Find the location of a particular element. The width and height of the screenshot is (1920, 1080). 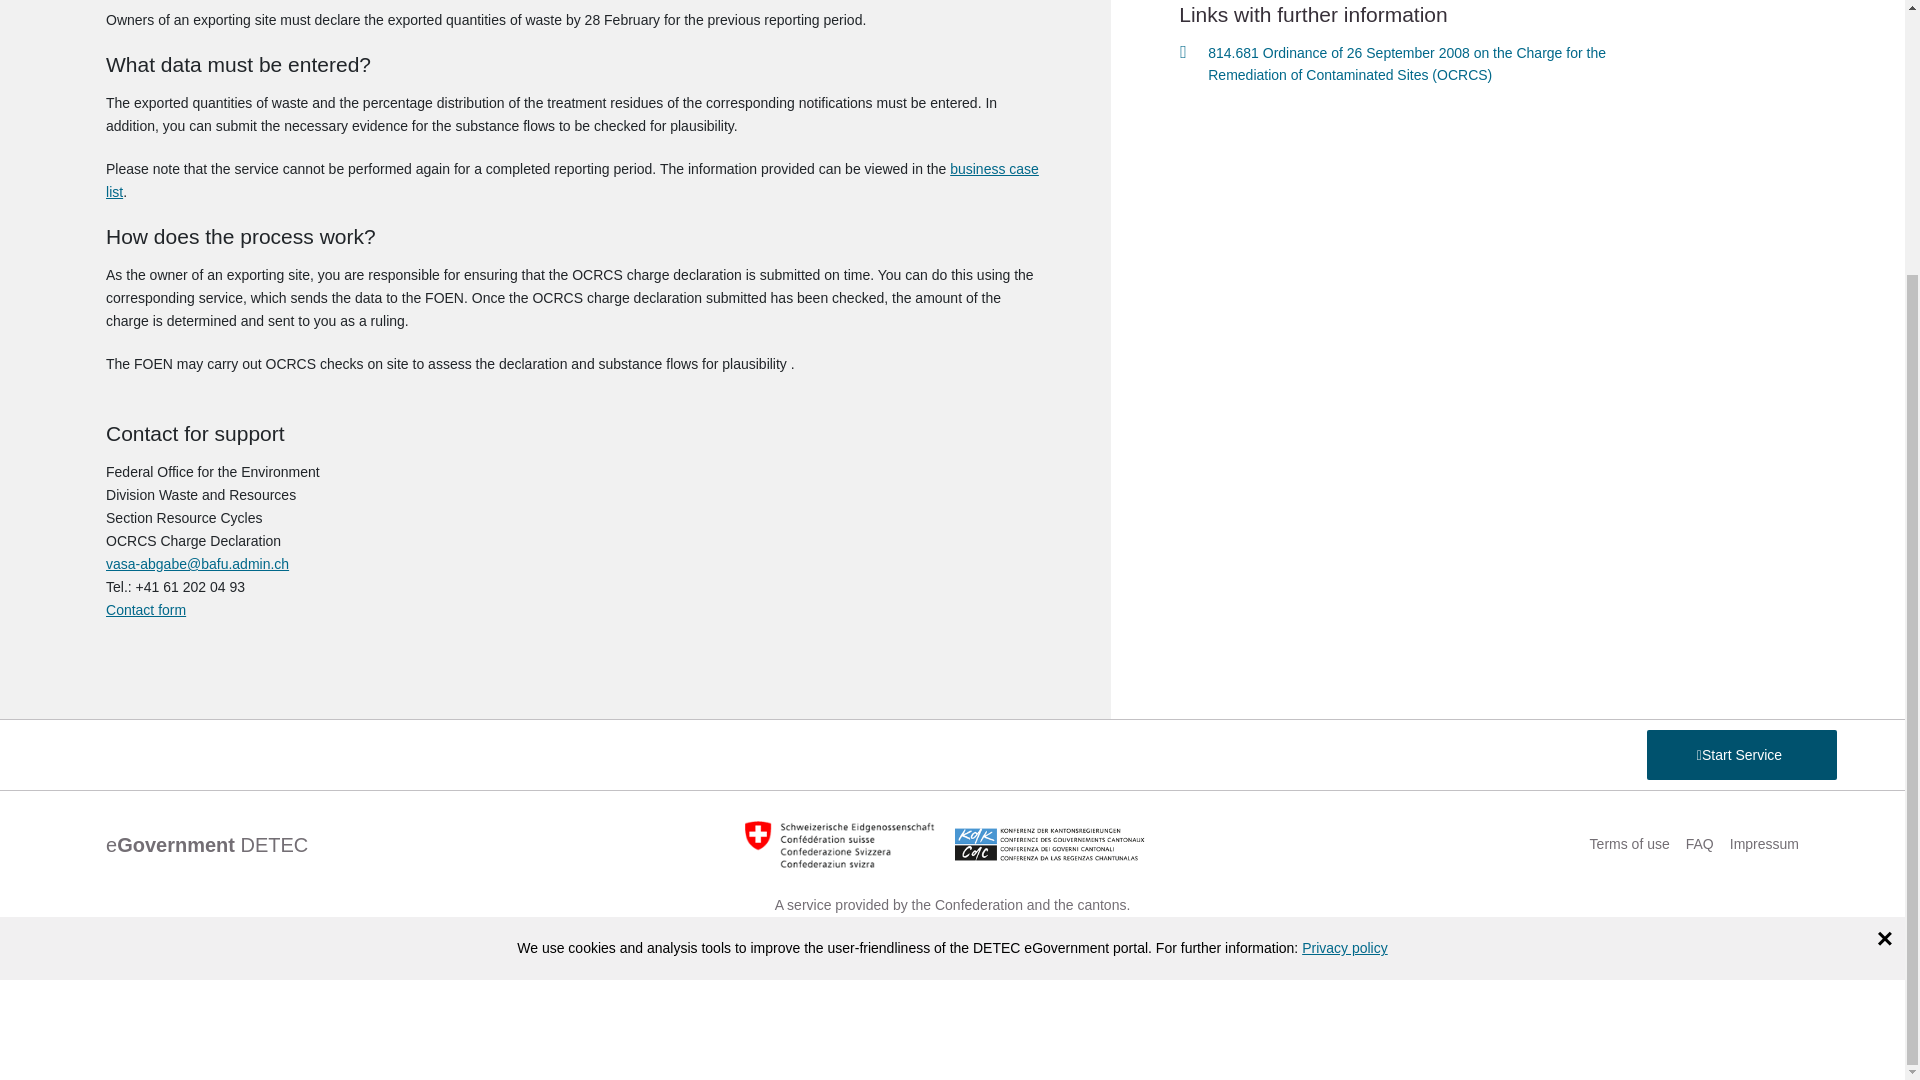

Contact form is located at coordinates (146, 609).